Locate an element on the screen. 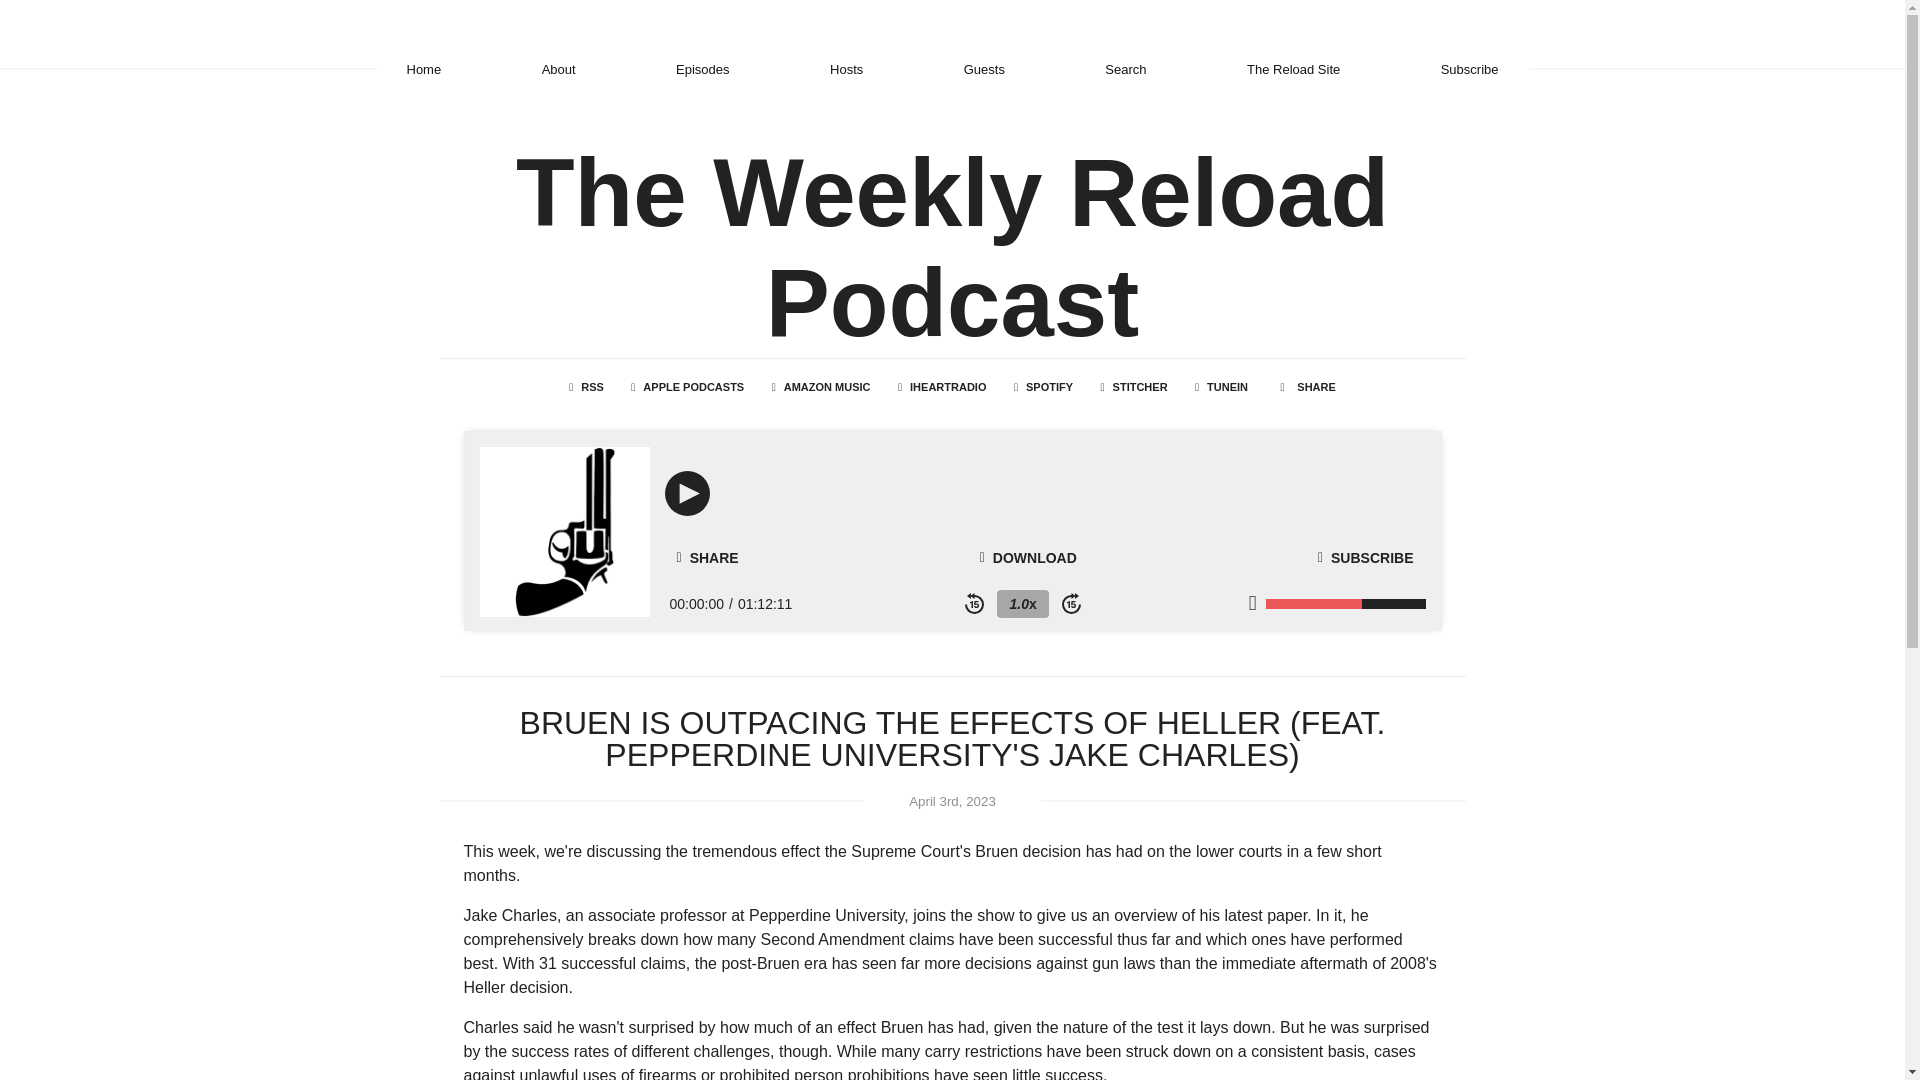  SPOTIFY is located at coordinates (1043, 386).